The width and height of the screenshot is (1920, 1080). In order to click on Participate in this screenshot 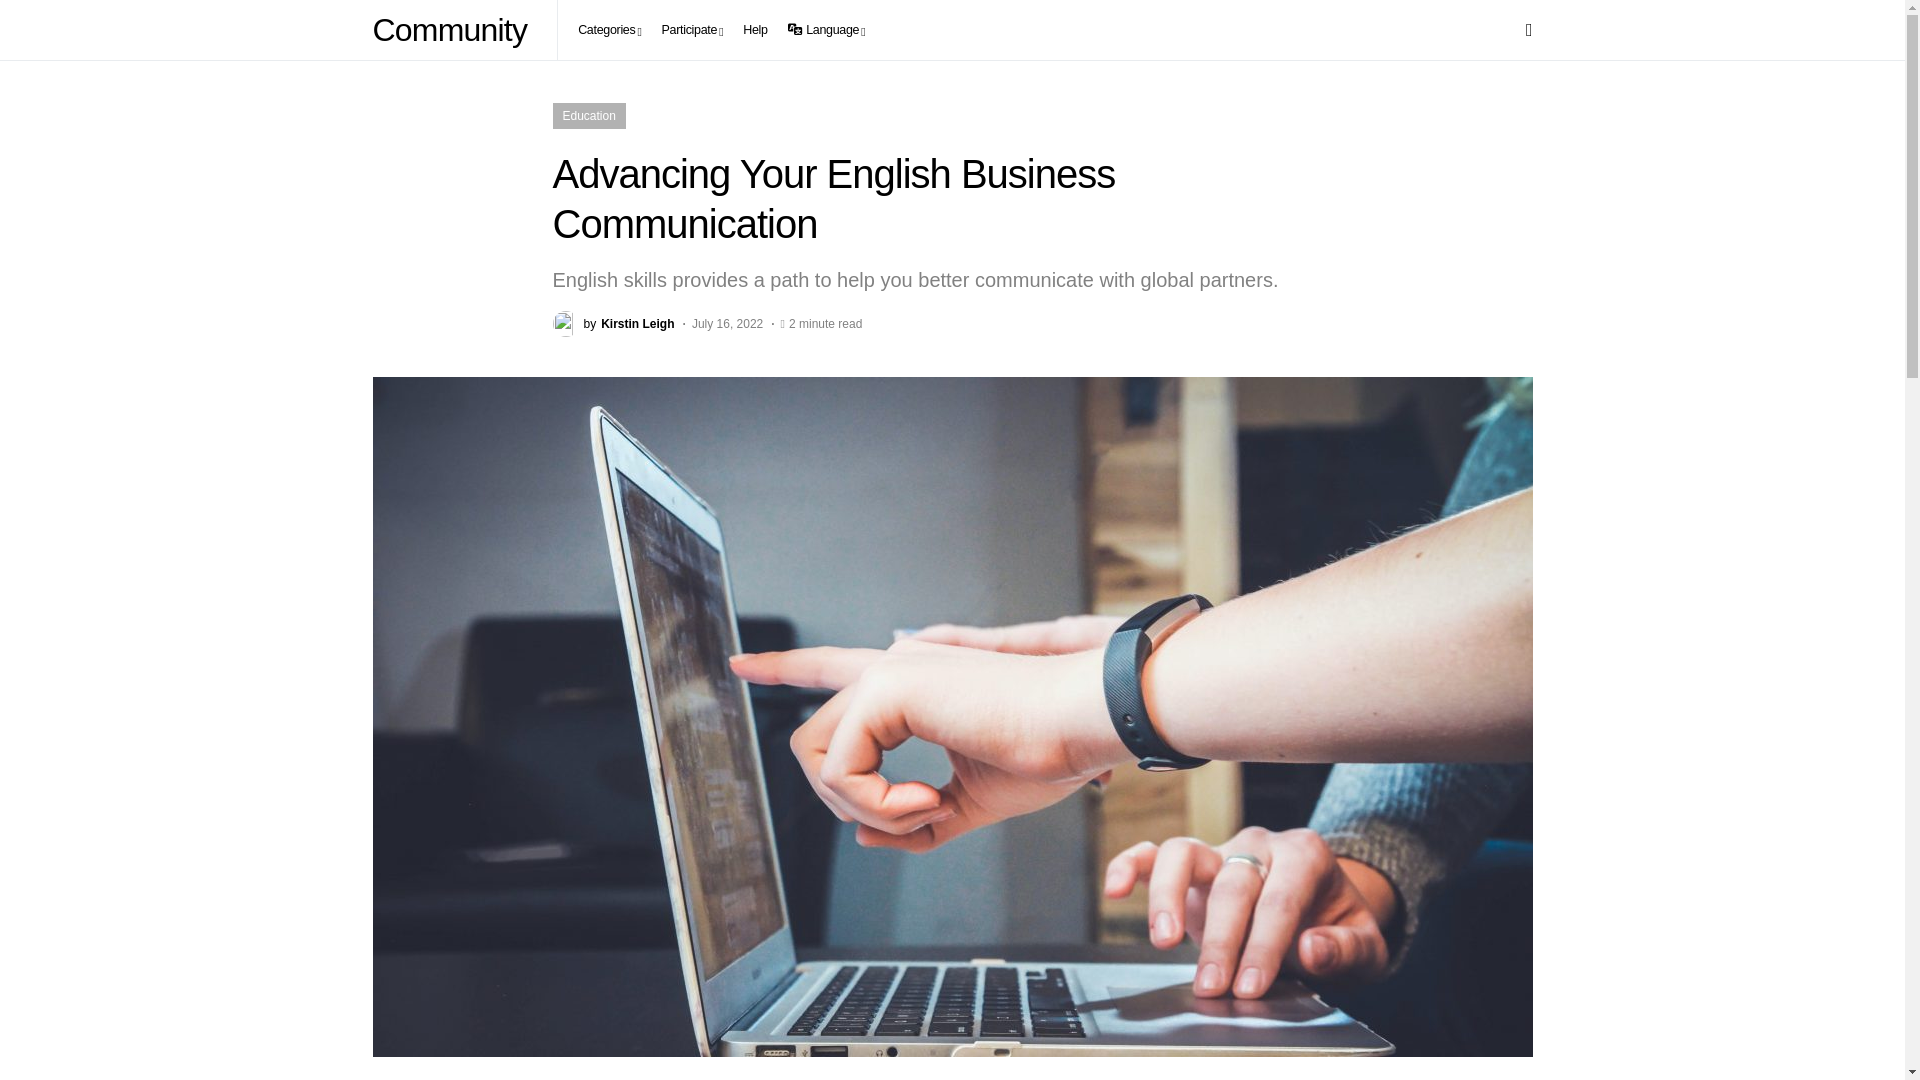, I will do `click(692, 30)`.